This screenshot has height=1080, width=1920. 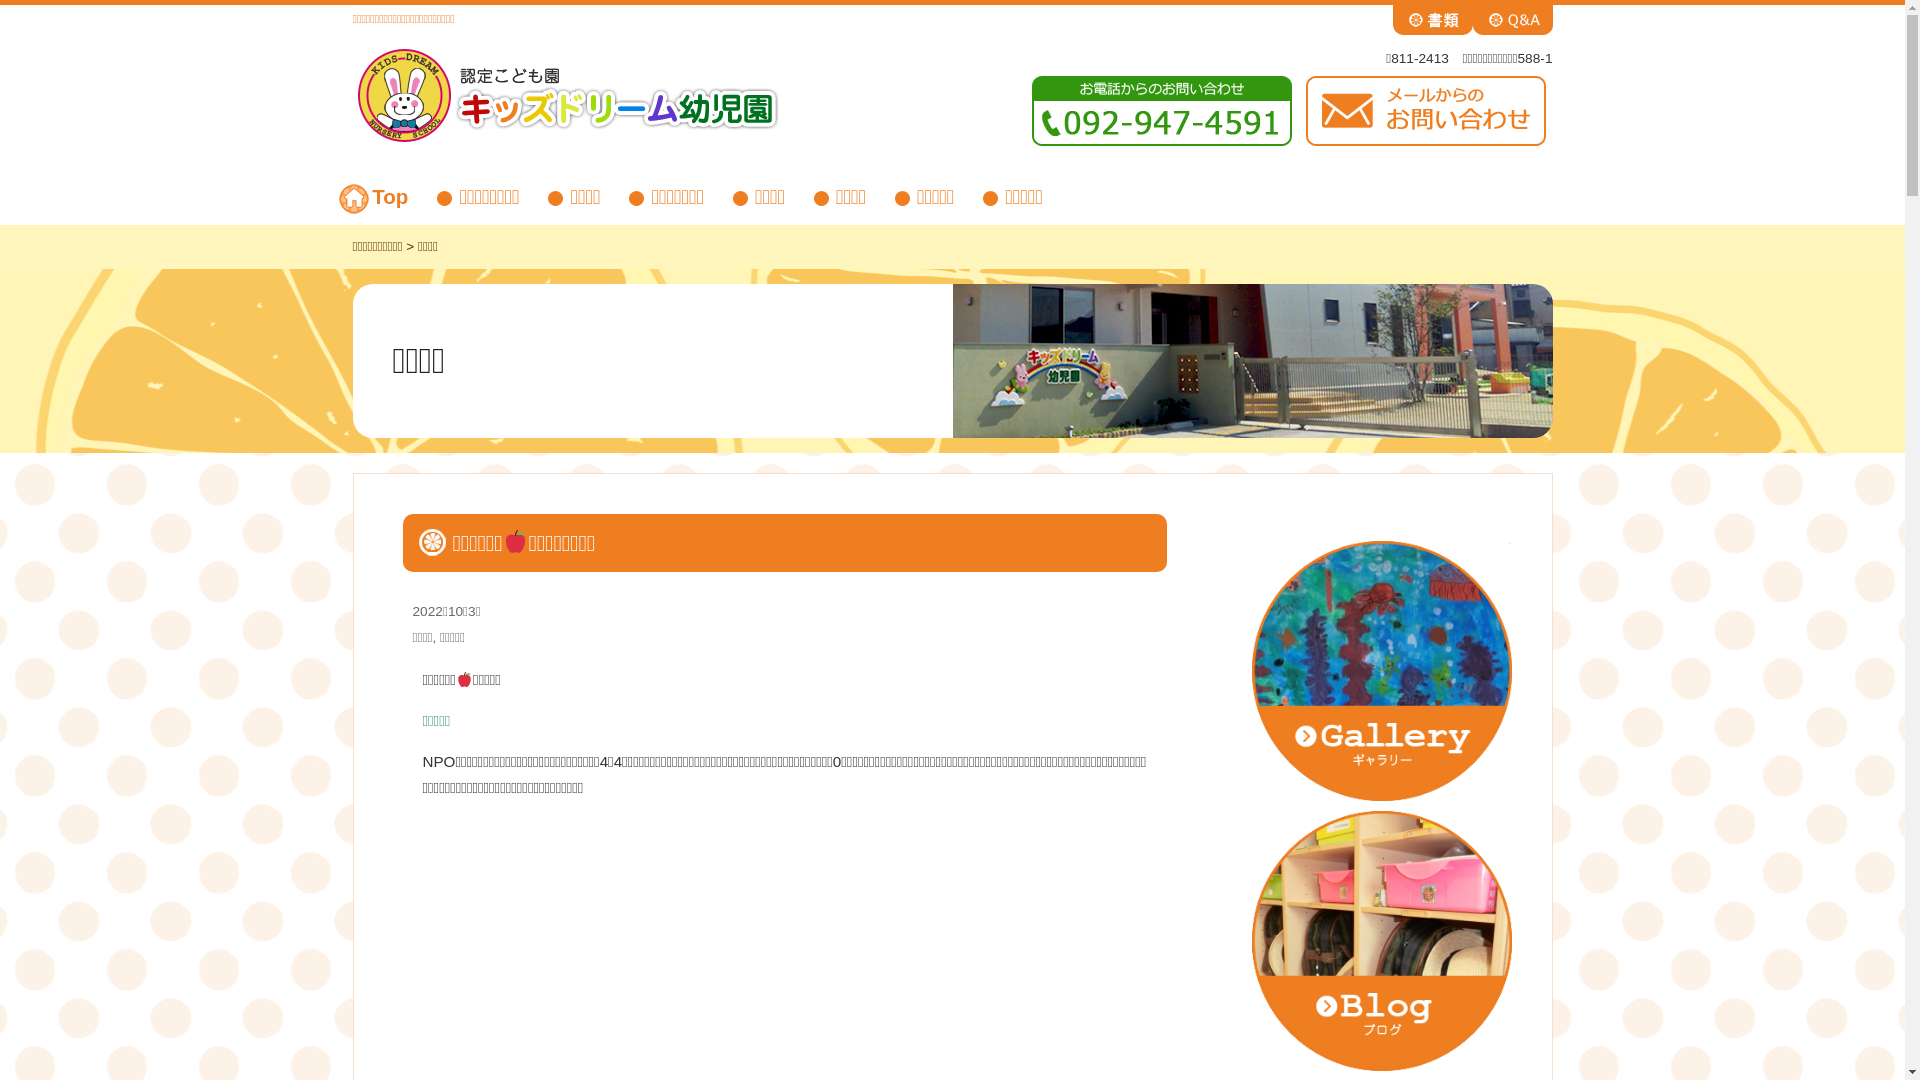 I want to click on Q&A, so click(x=1512, y=18).